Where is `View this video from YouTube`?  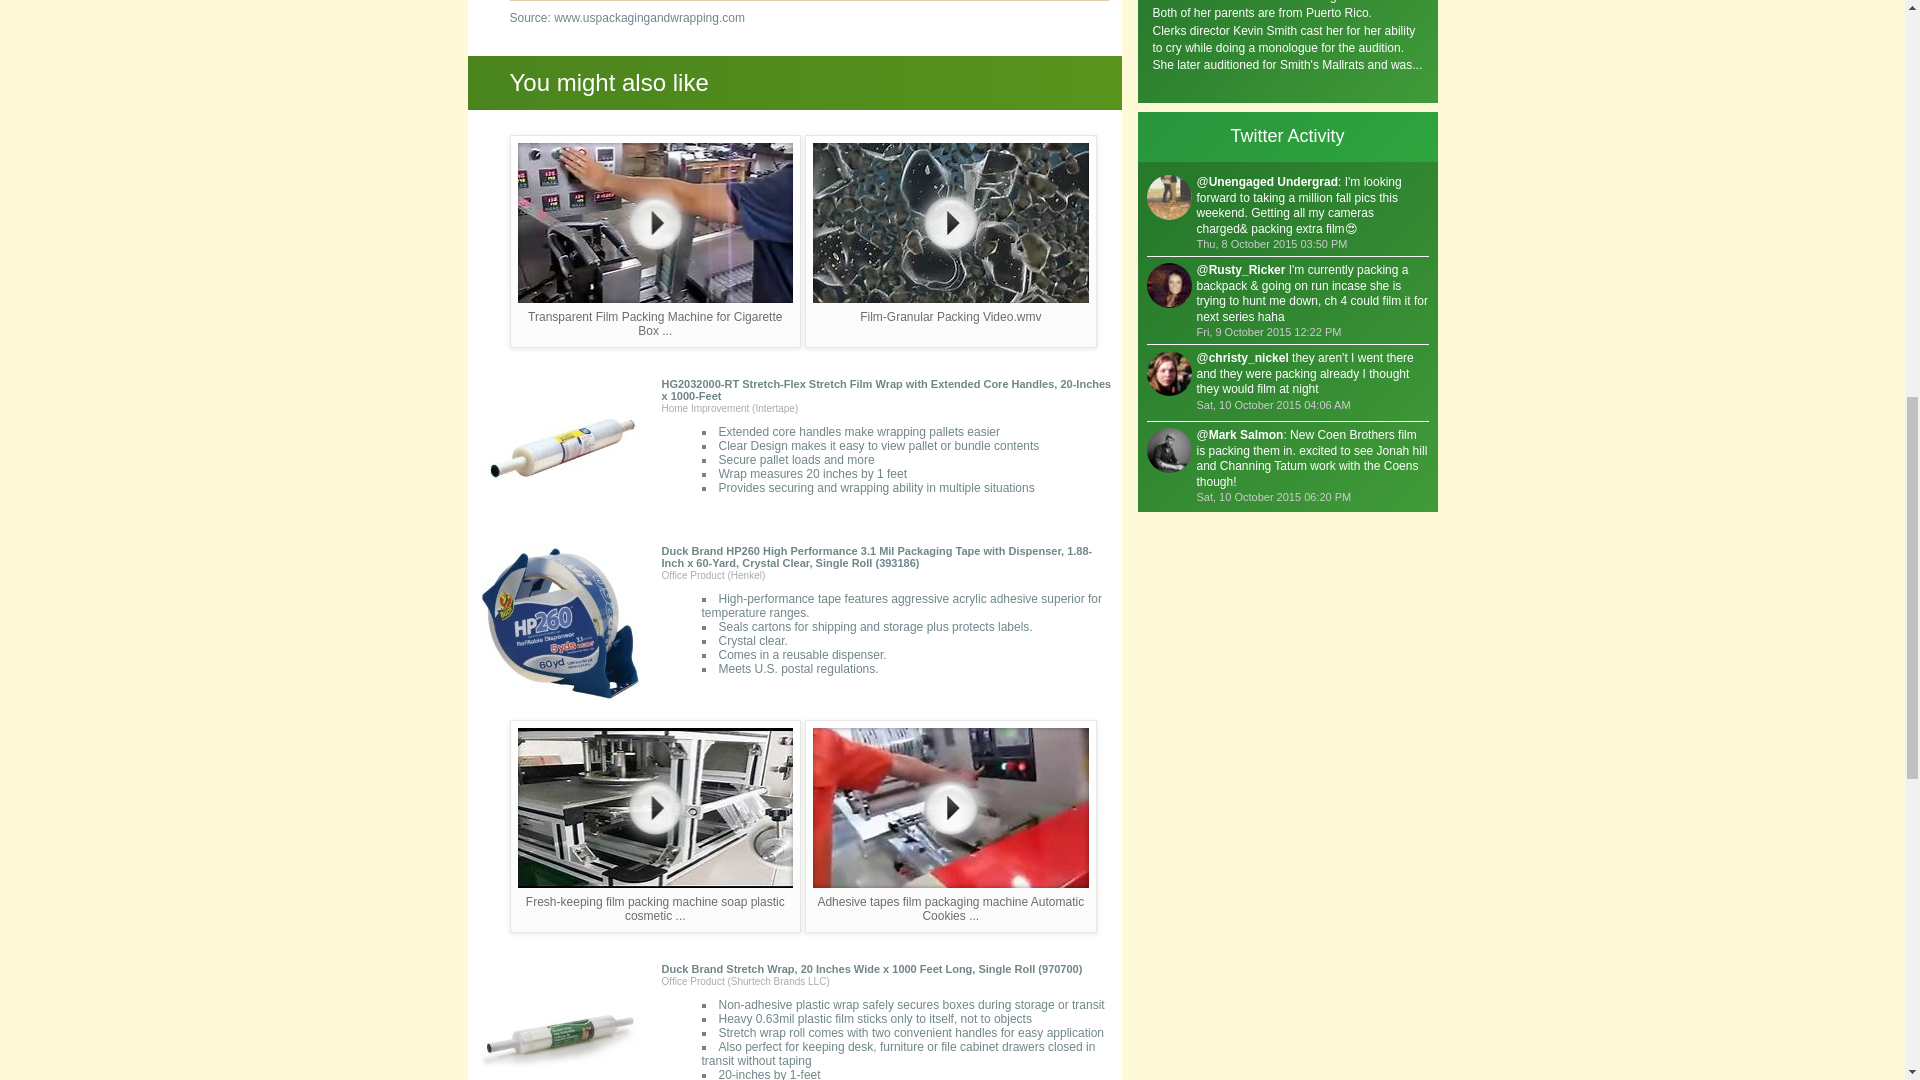 View this video from YouTube is located at coordinates (656, 826).